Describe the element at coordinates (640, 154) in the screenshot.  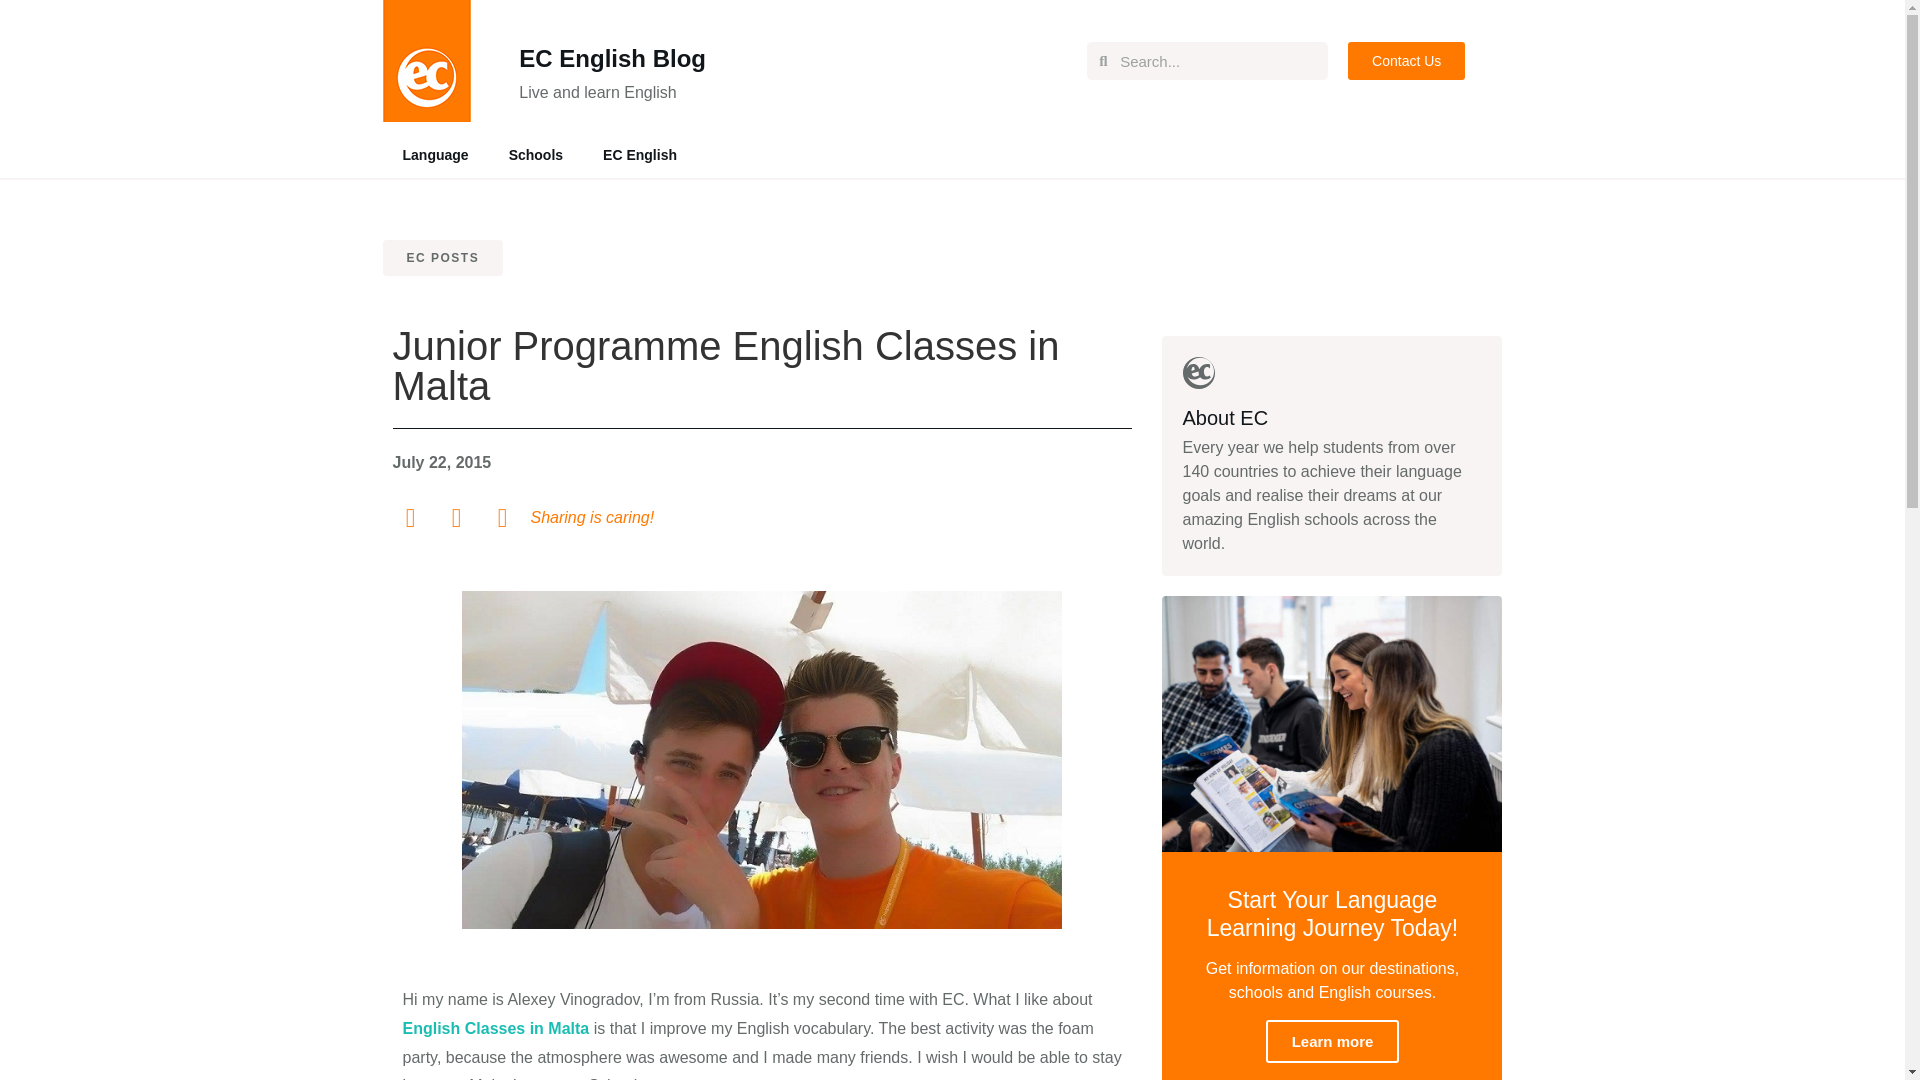
I see `EC English` at that location.